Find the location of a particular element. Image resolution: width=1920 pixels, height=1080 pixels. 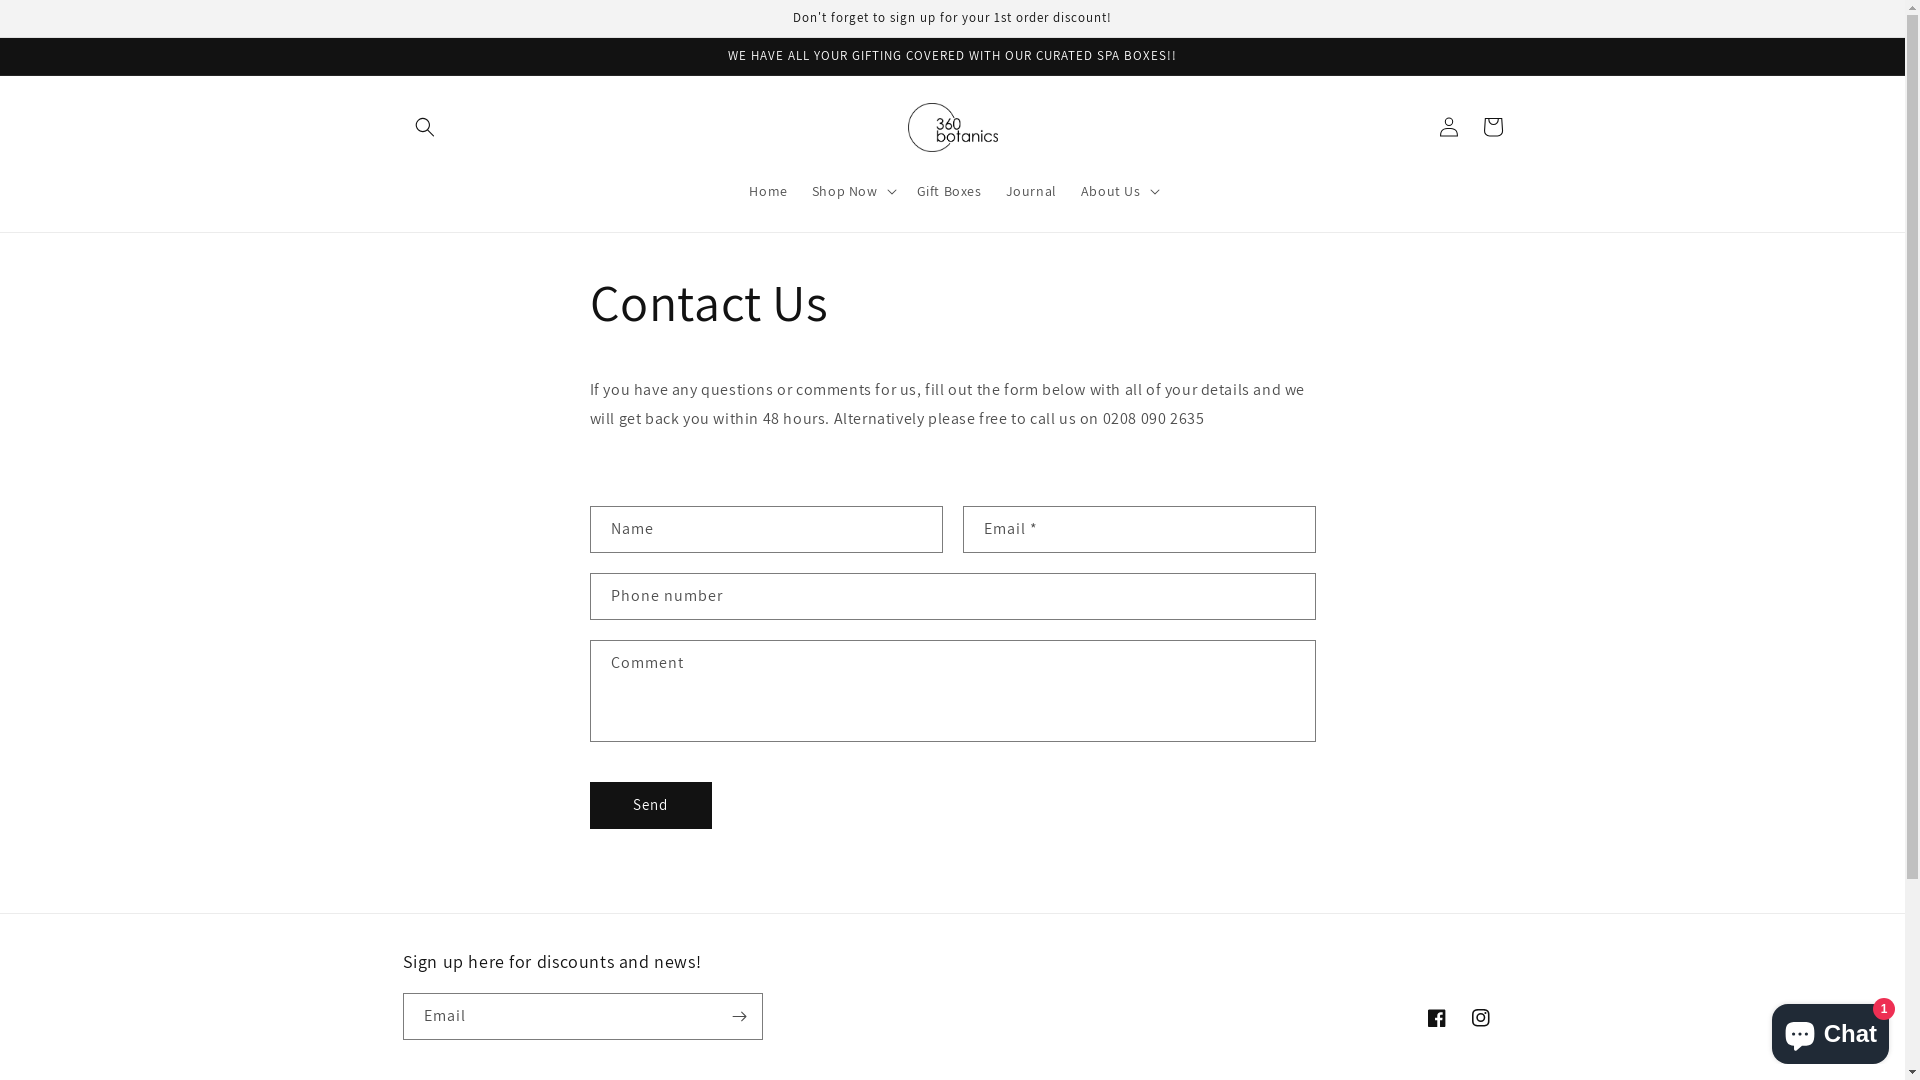

Cart is located at coordinates (1492, 127).